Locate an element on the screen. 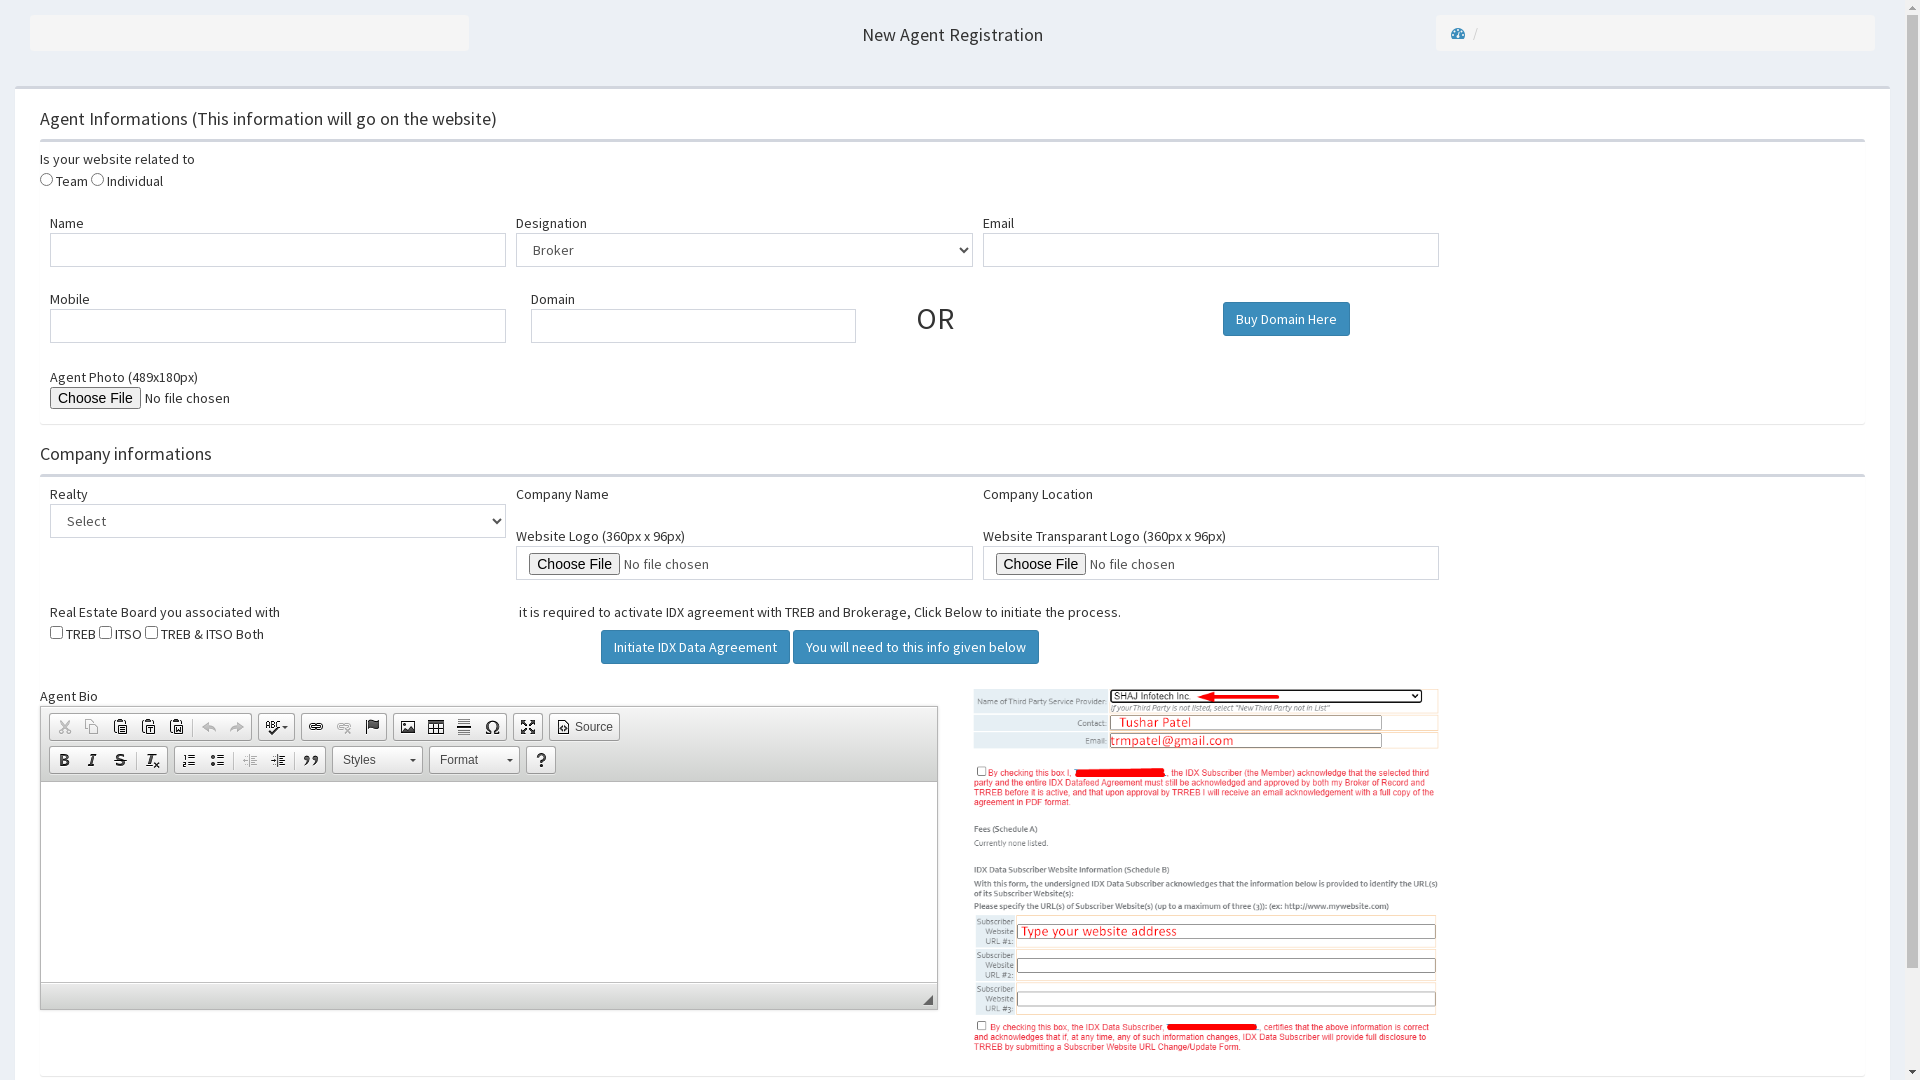 The image size is (1920, 1080). Insert/Remove Numbered List is located at coordinates (189, 760).